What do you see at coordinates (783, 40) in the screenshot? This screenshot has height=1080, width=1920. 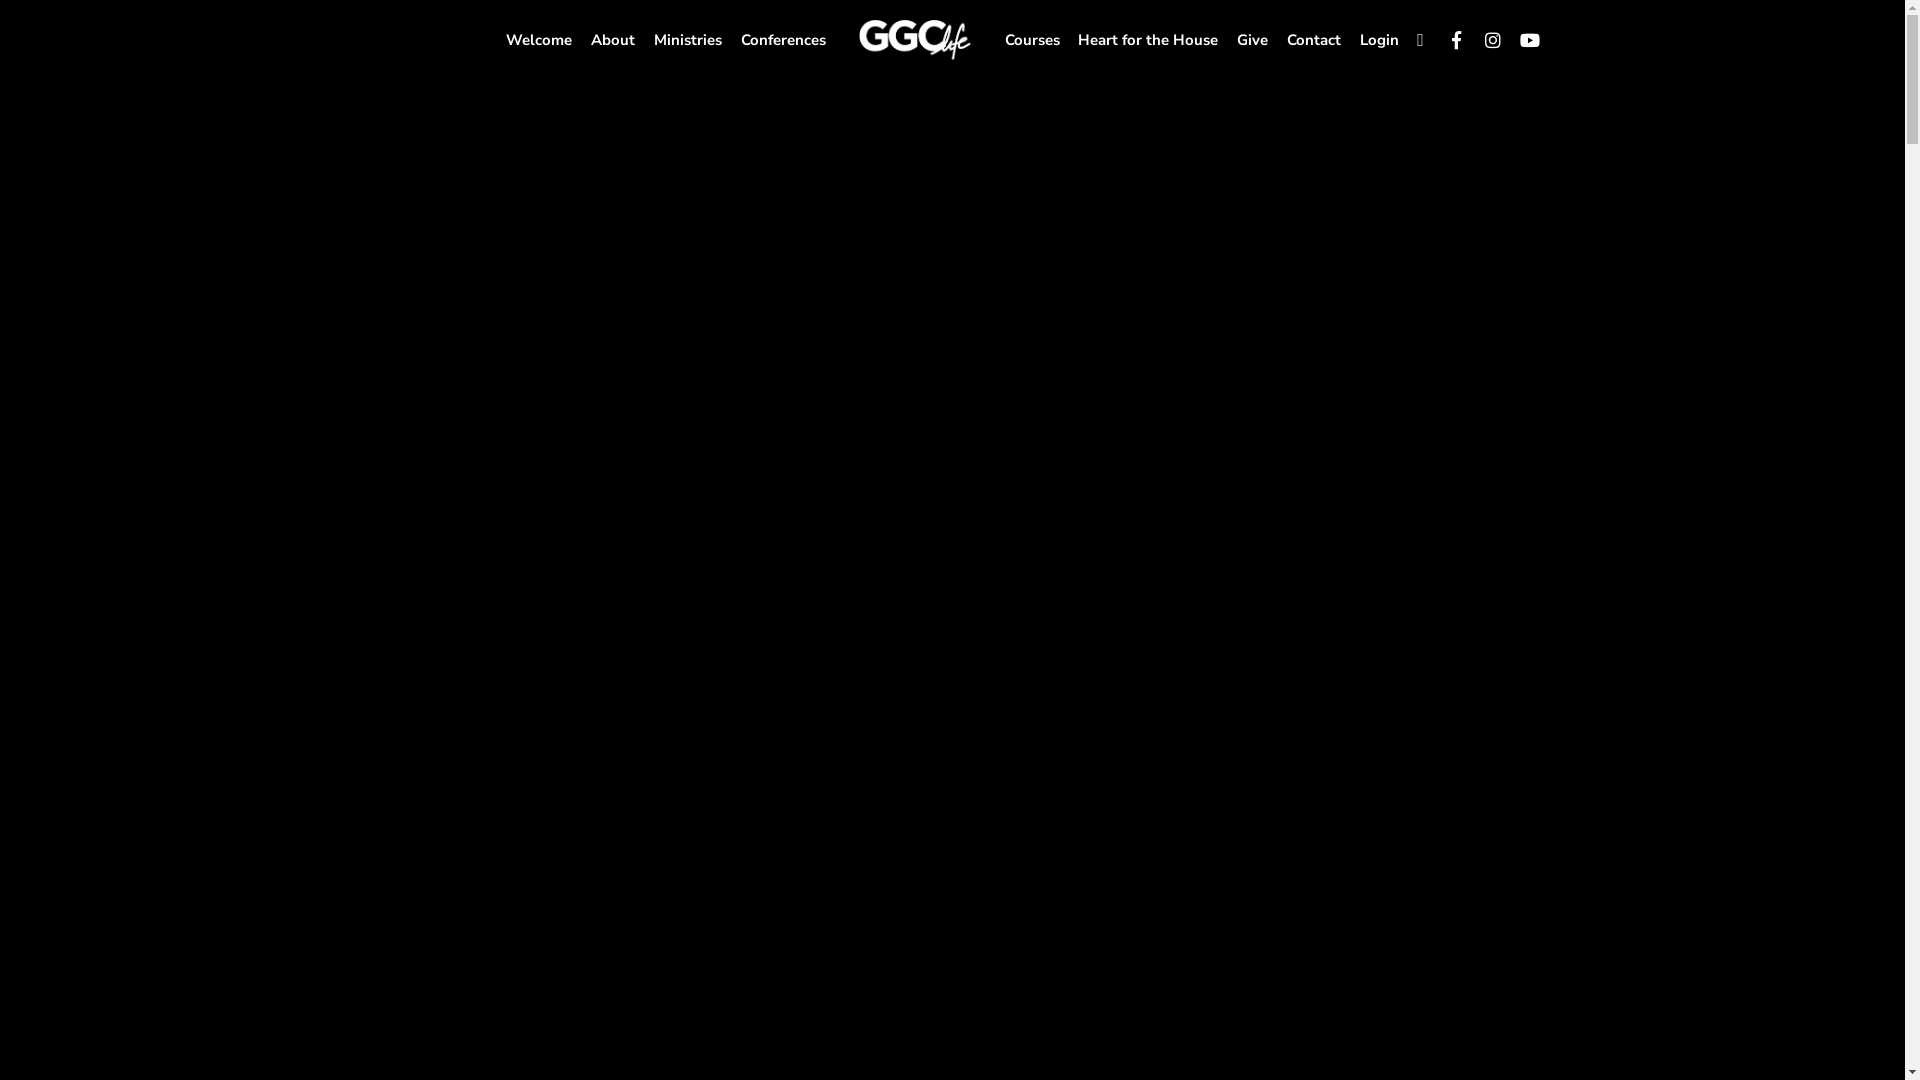 I see `Conferences` at bounding box center [783, 40].